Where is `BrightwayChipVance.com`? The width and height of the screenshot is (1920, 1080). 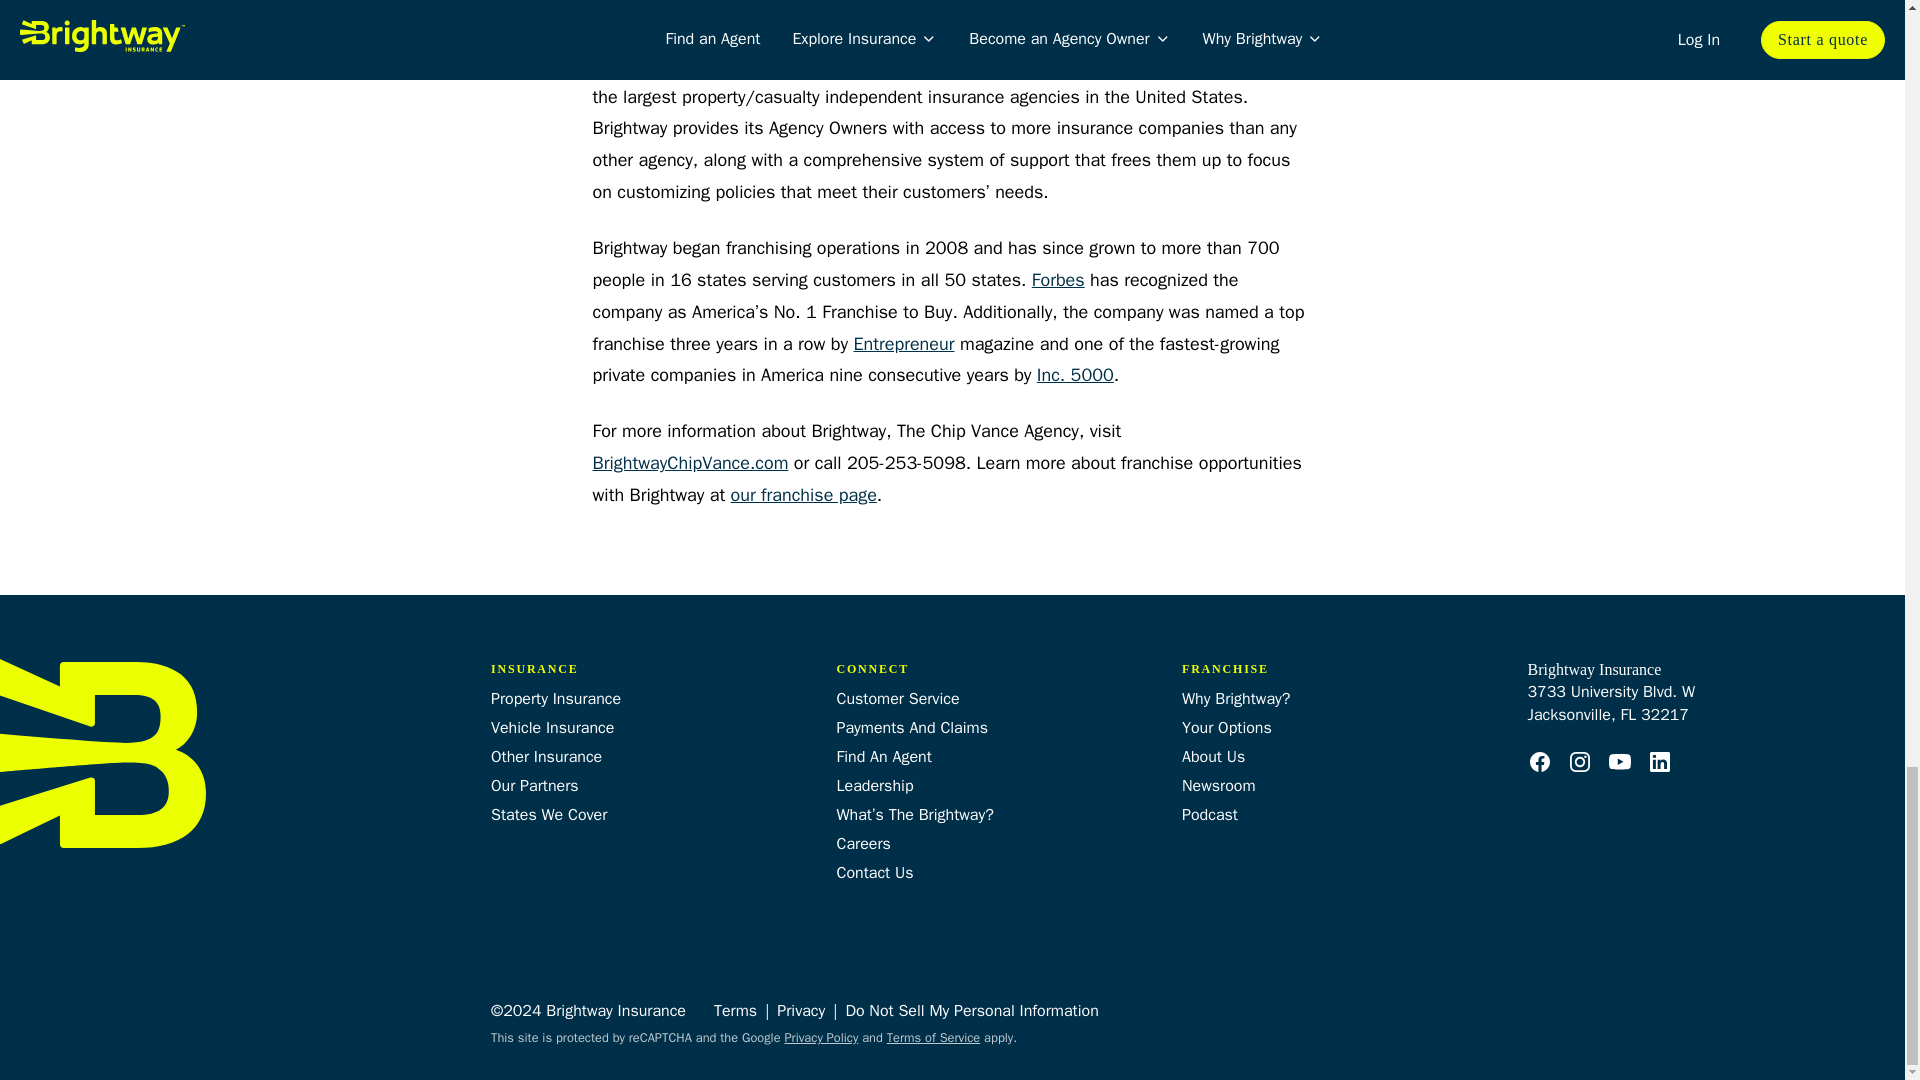 BrightwayChipVance.com is located at coordinates (689, 464).